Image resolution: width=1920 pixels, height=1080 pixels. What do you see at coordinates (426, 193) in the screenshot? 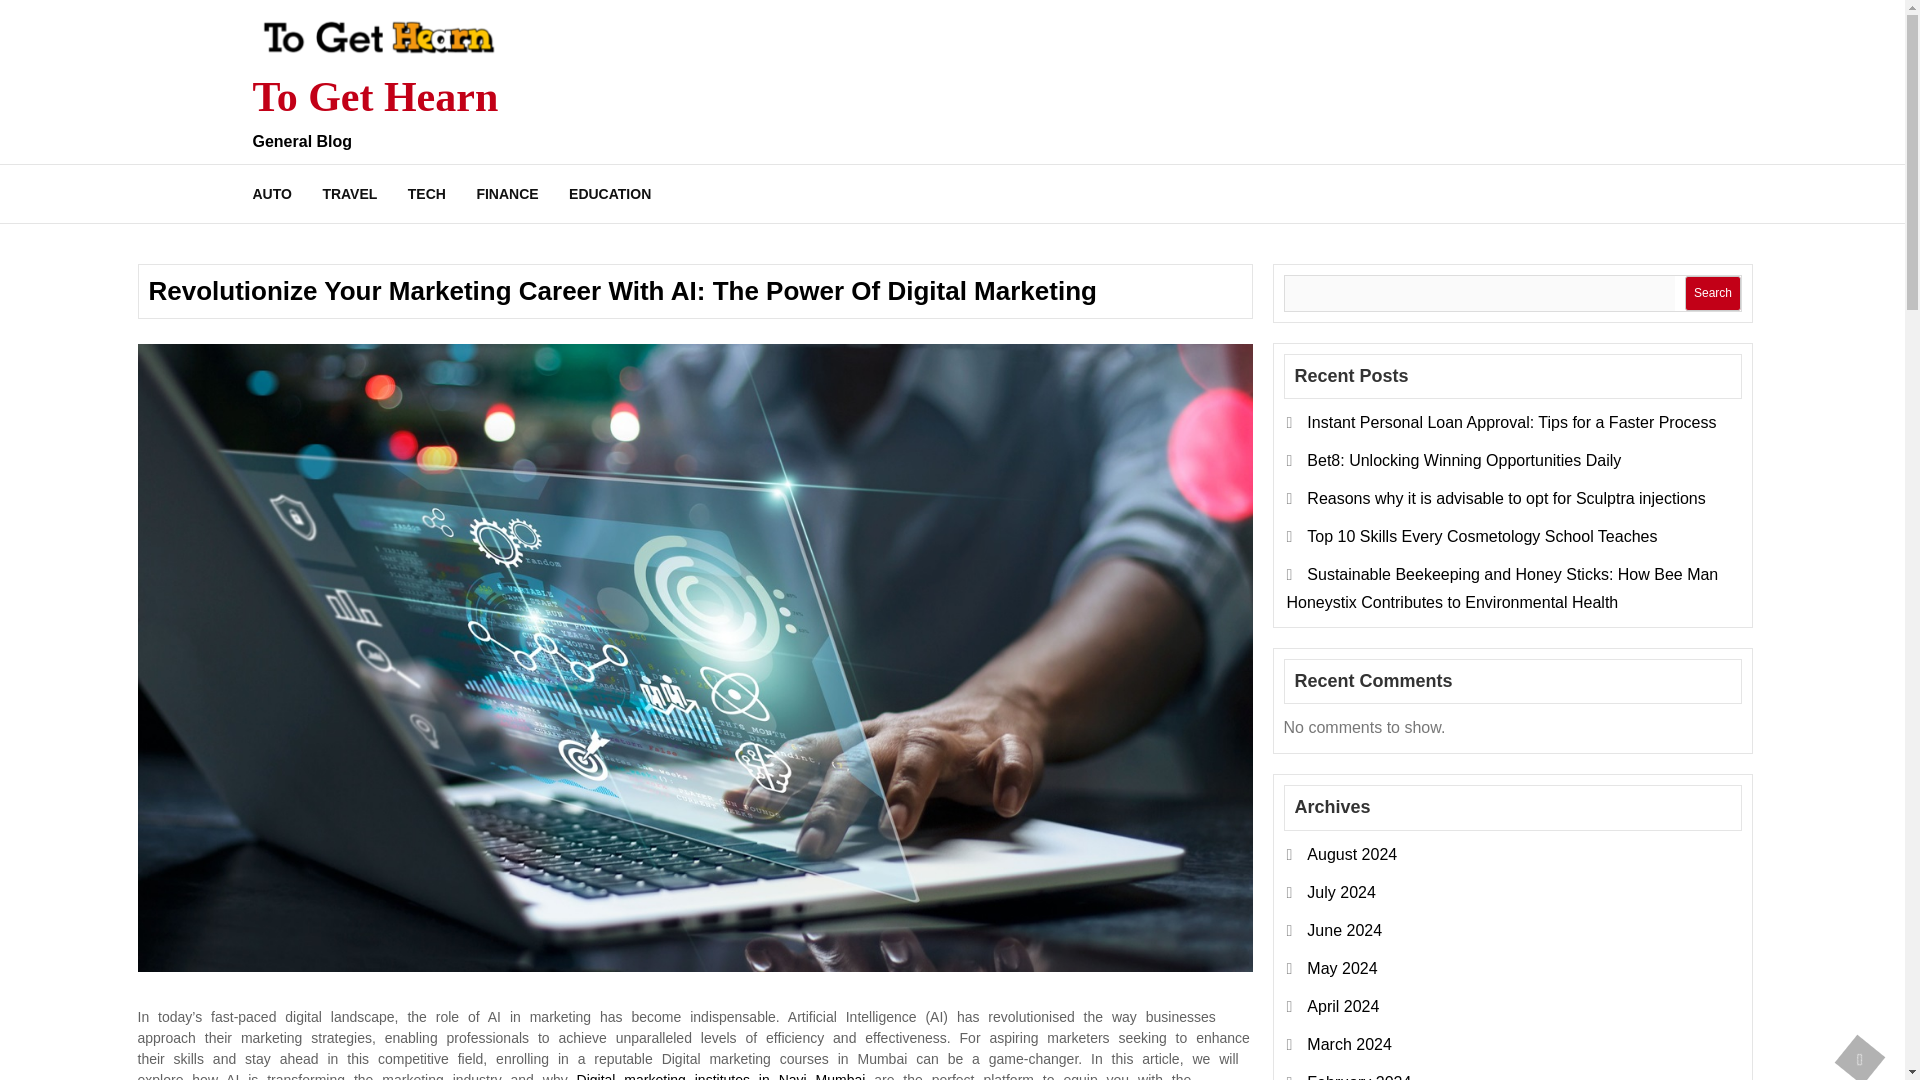
I see `TECH` at bounding box center [426, 193].